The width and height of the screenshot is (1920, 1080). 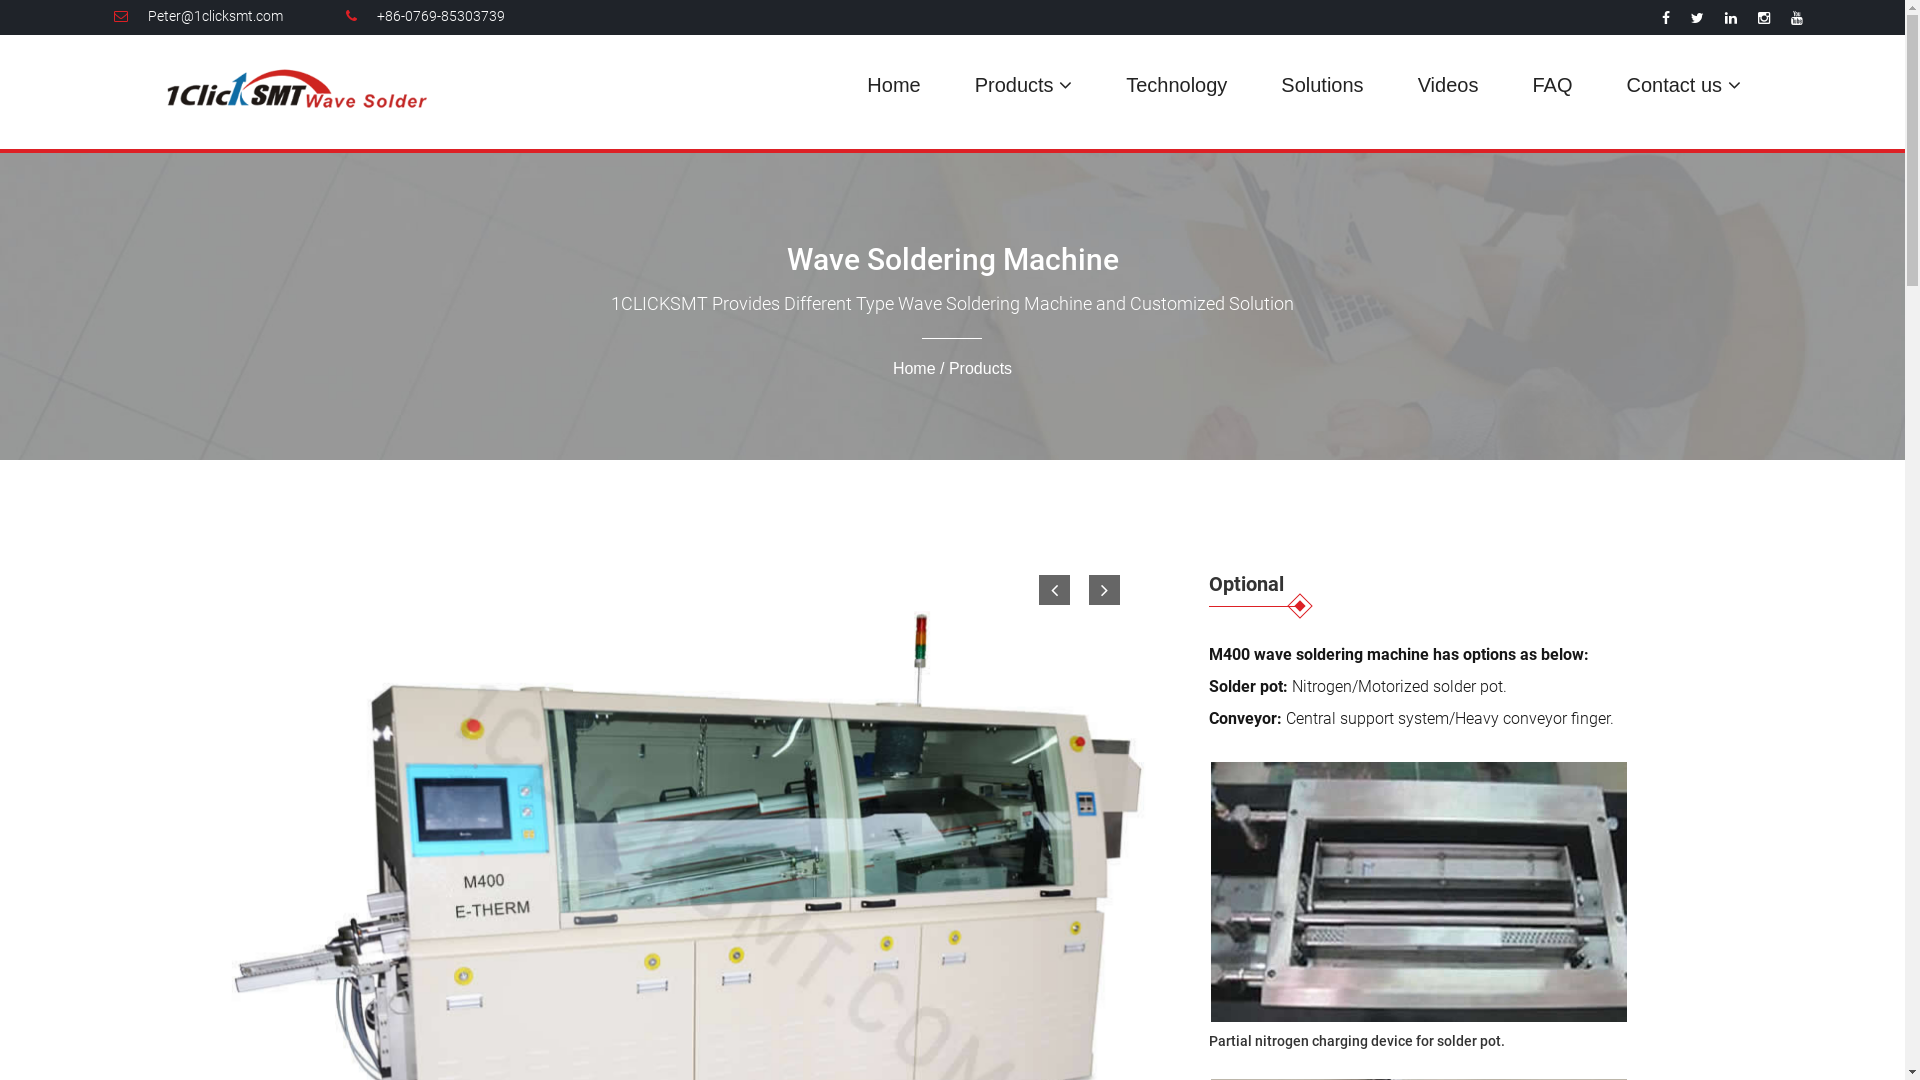 What do you see at coordinates (894, 85) in the screenshot?
I see `Home` at bounding box center [894, 85].